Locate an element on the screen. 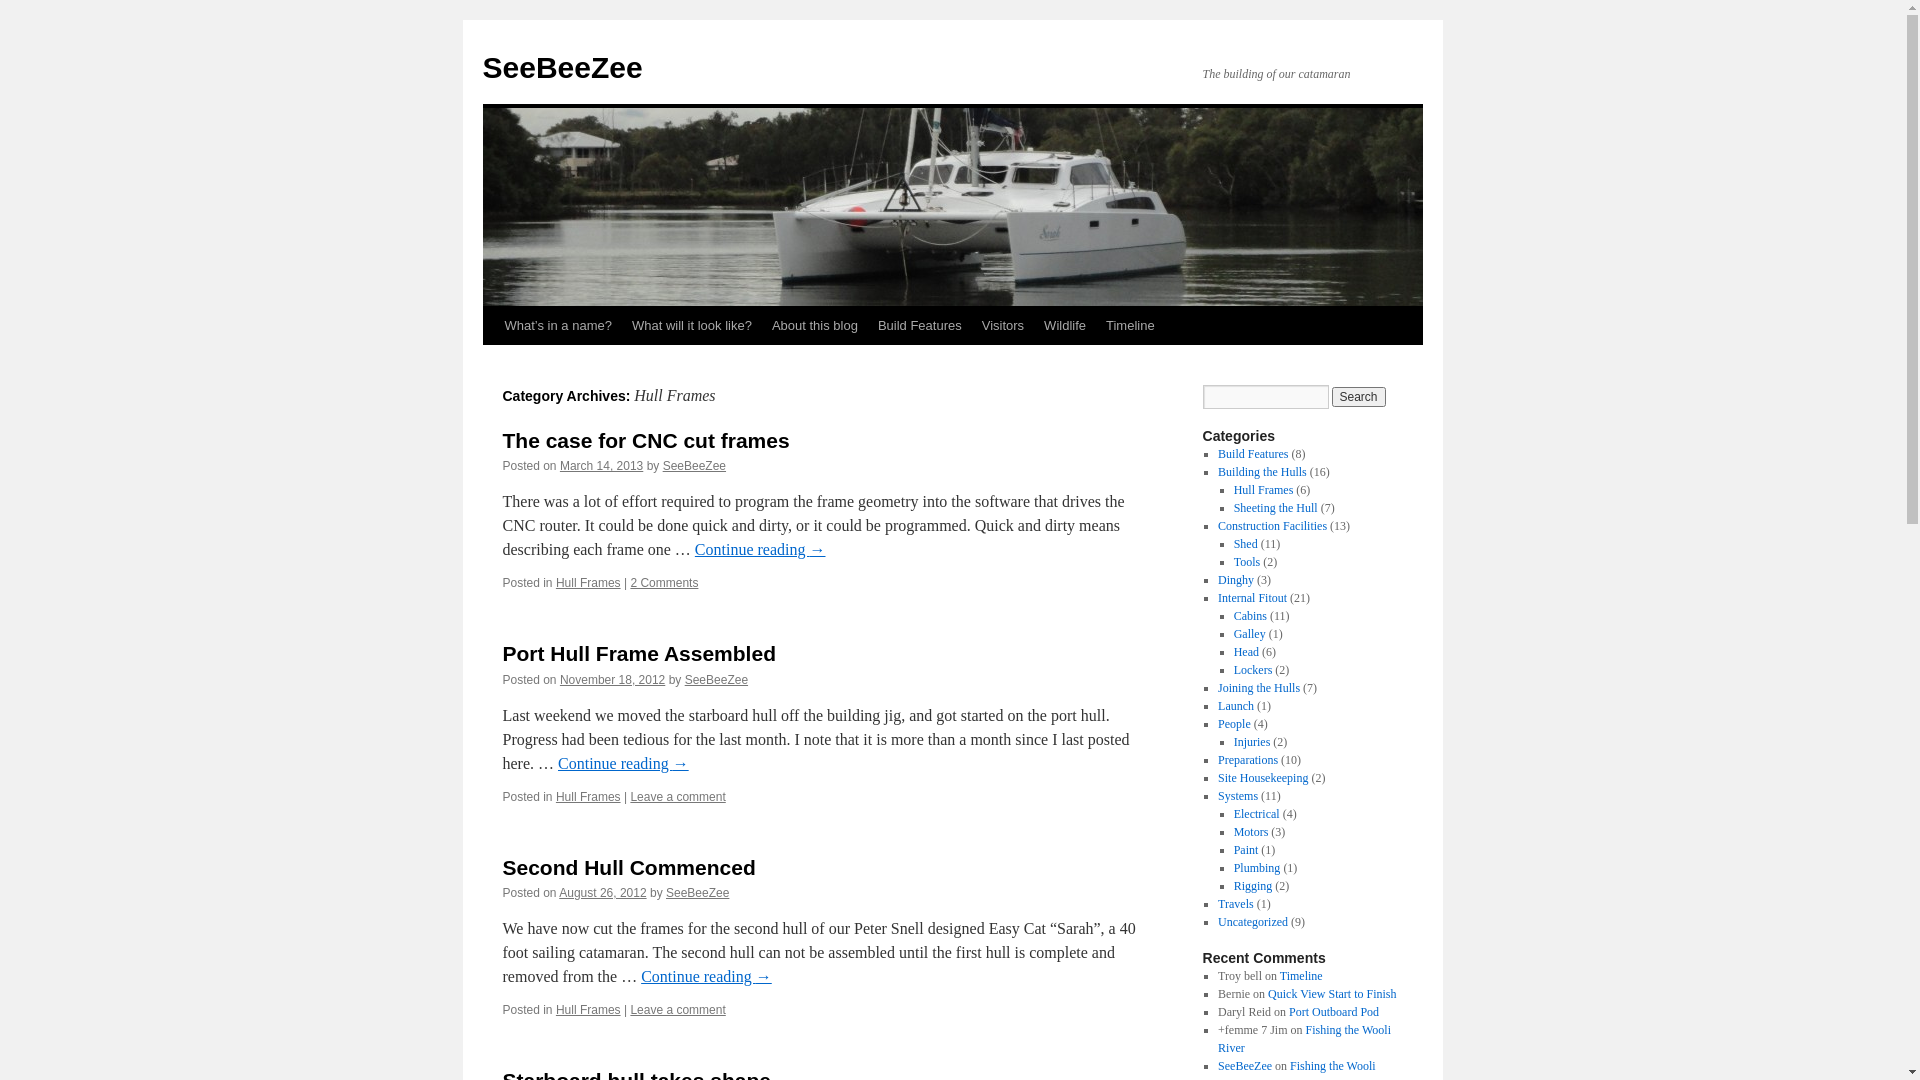  Wildlife is located at coordinates (1065, 326).